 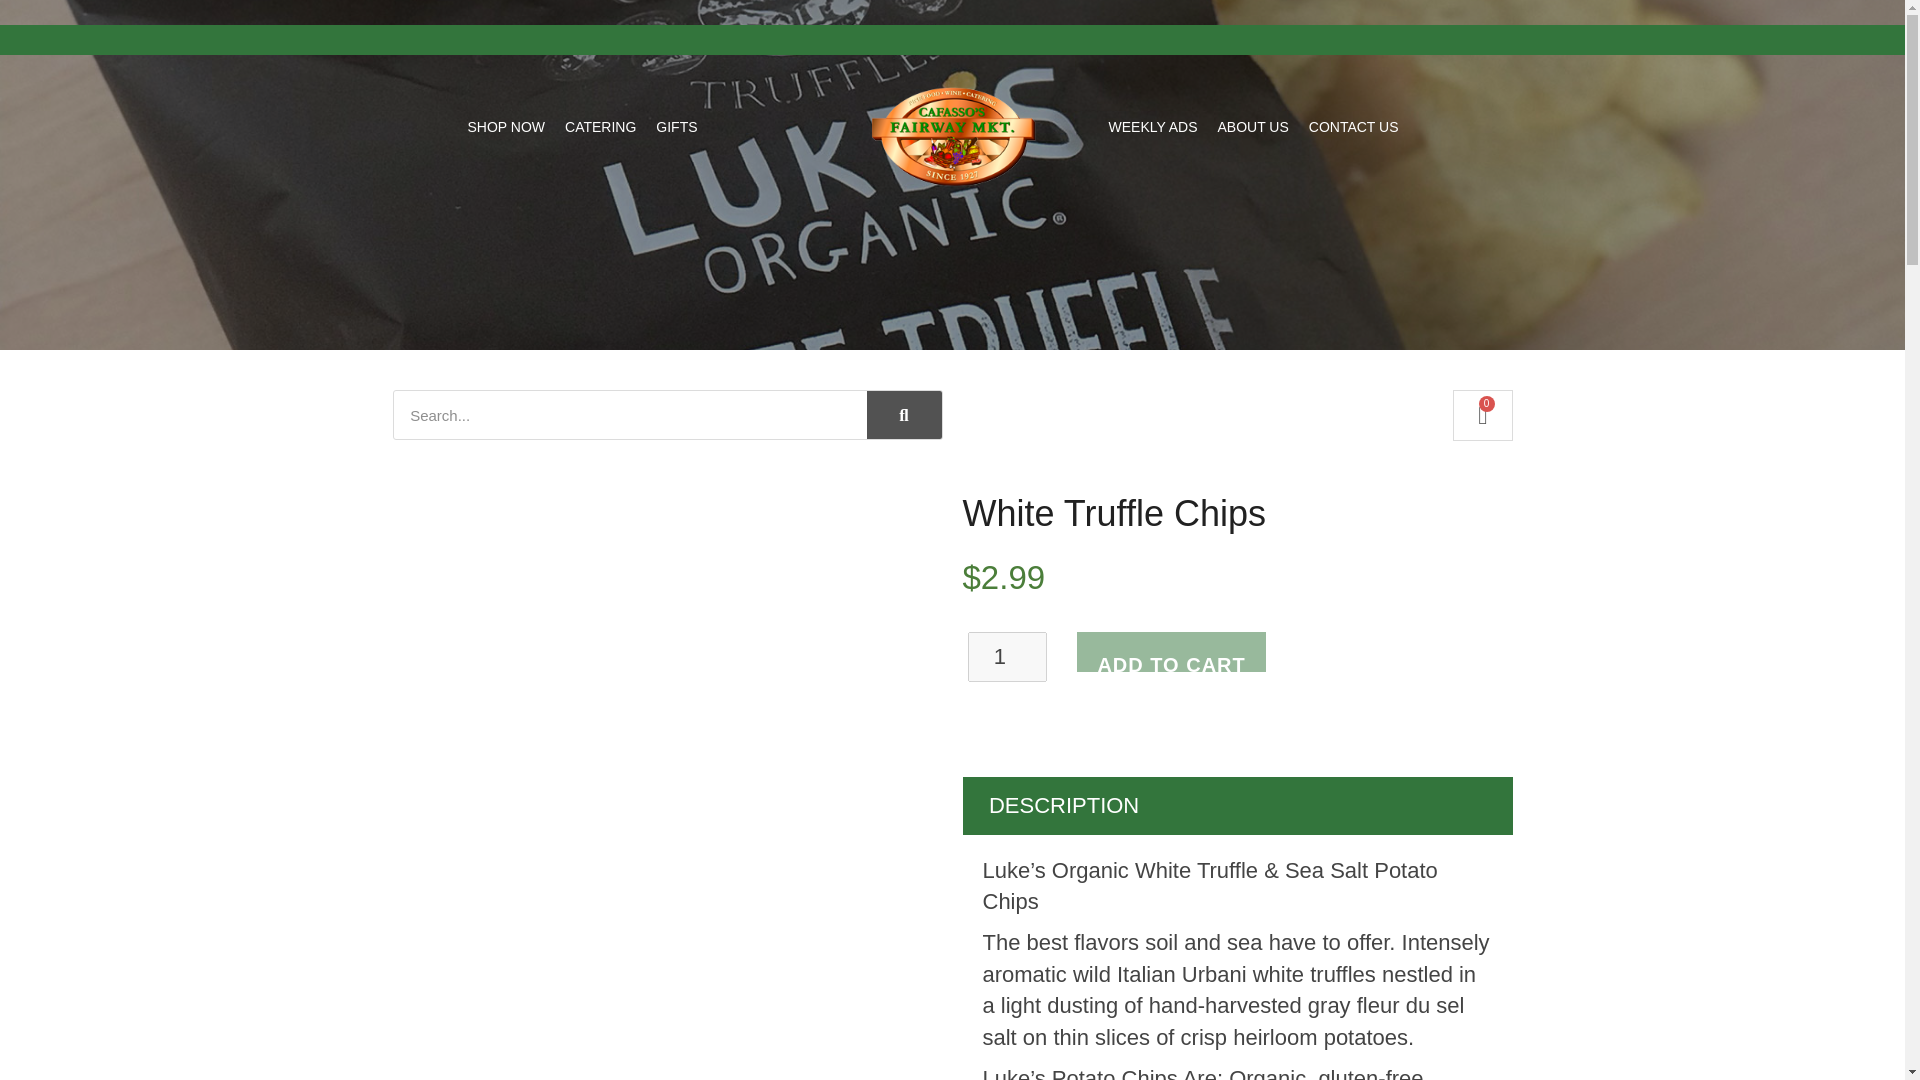 What do you see at coordinates (507, 126) in the screenshot?
I see `SHOP NOW` at bounding box center [507, 126].